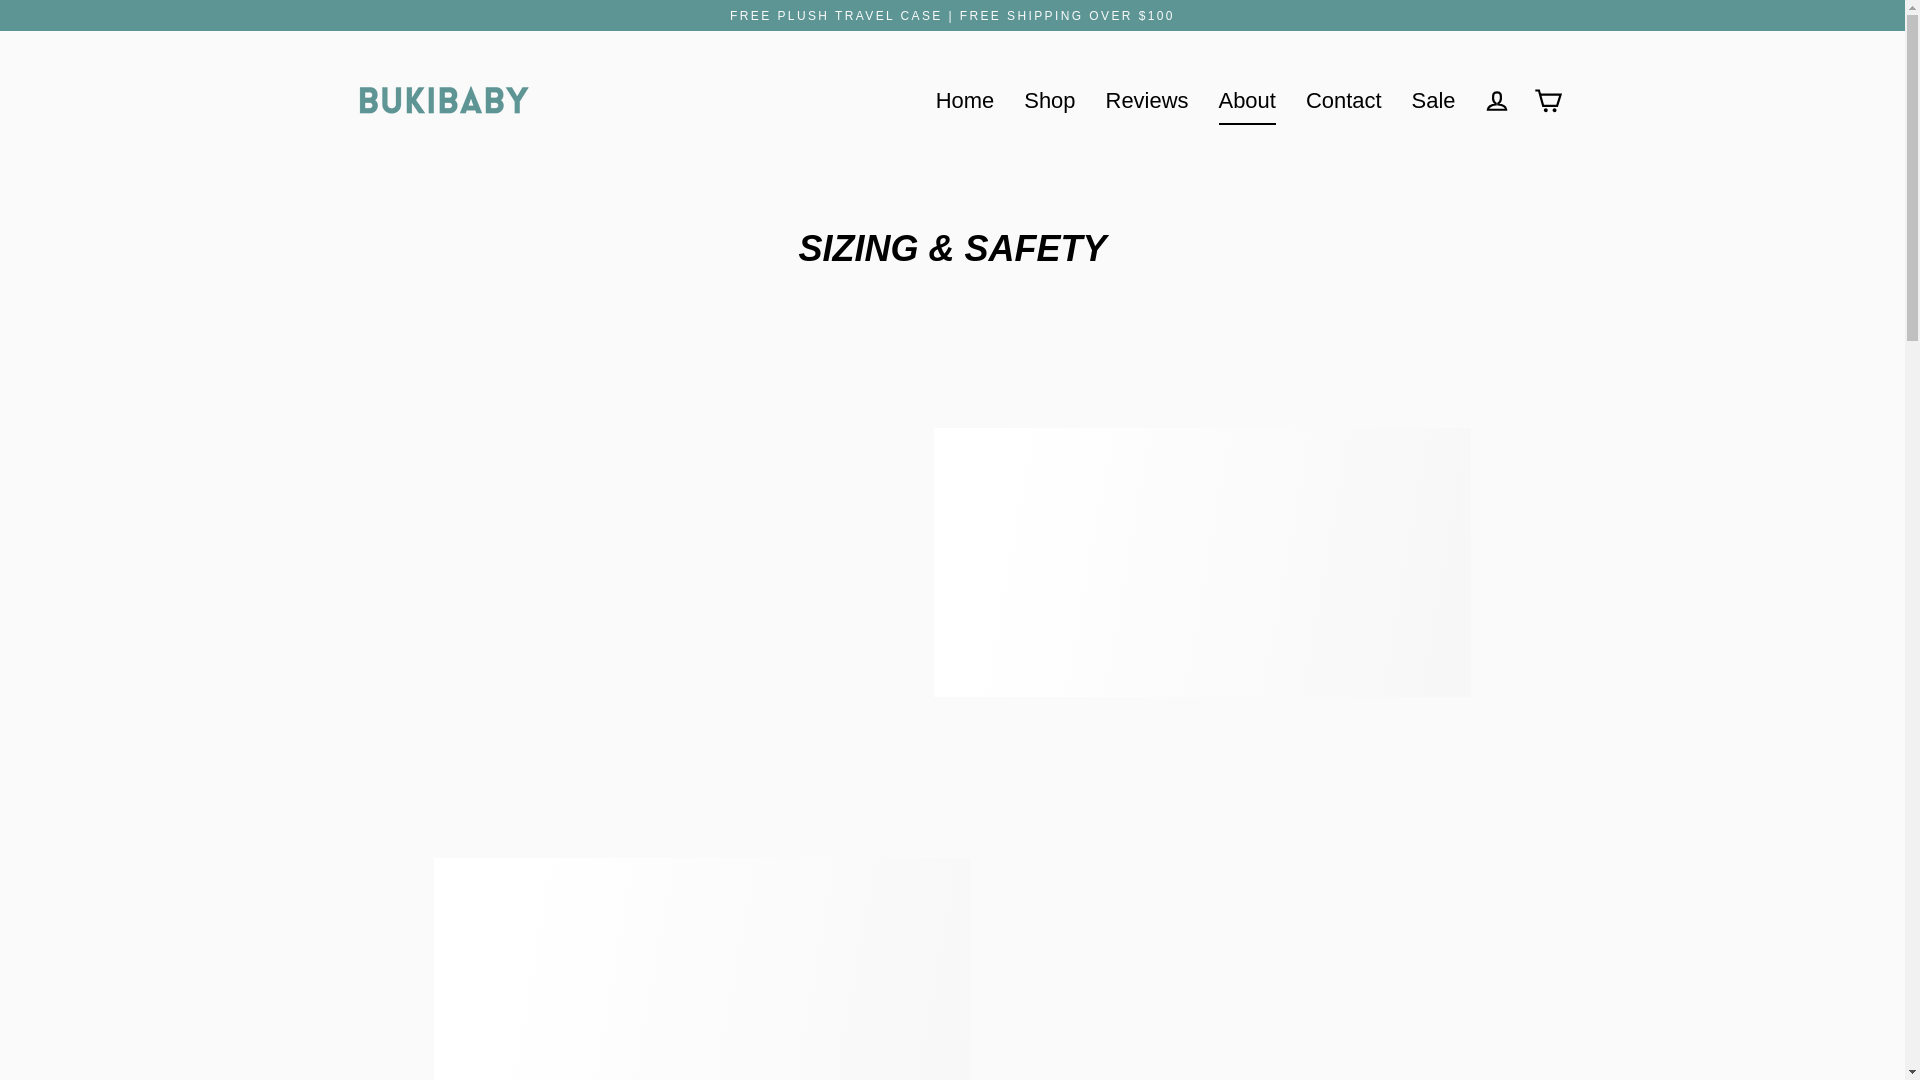 The height and width of the screenshot is (1080, 1920). Describe the element at coordinates (1246, 100) in the screenshot. I see `About` at that location.